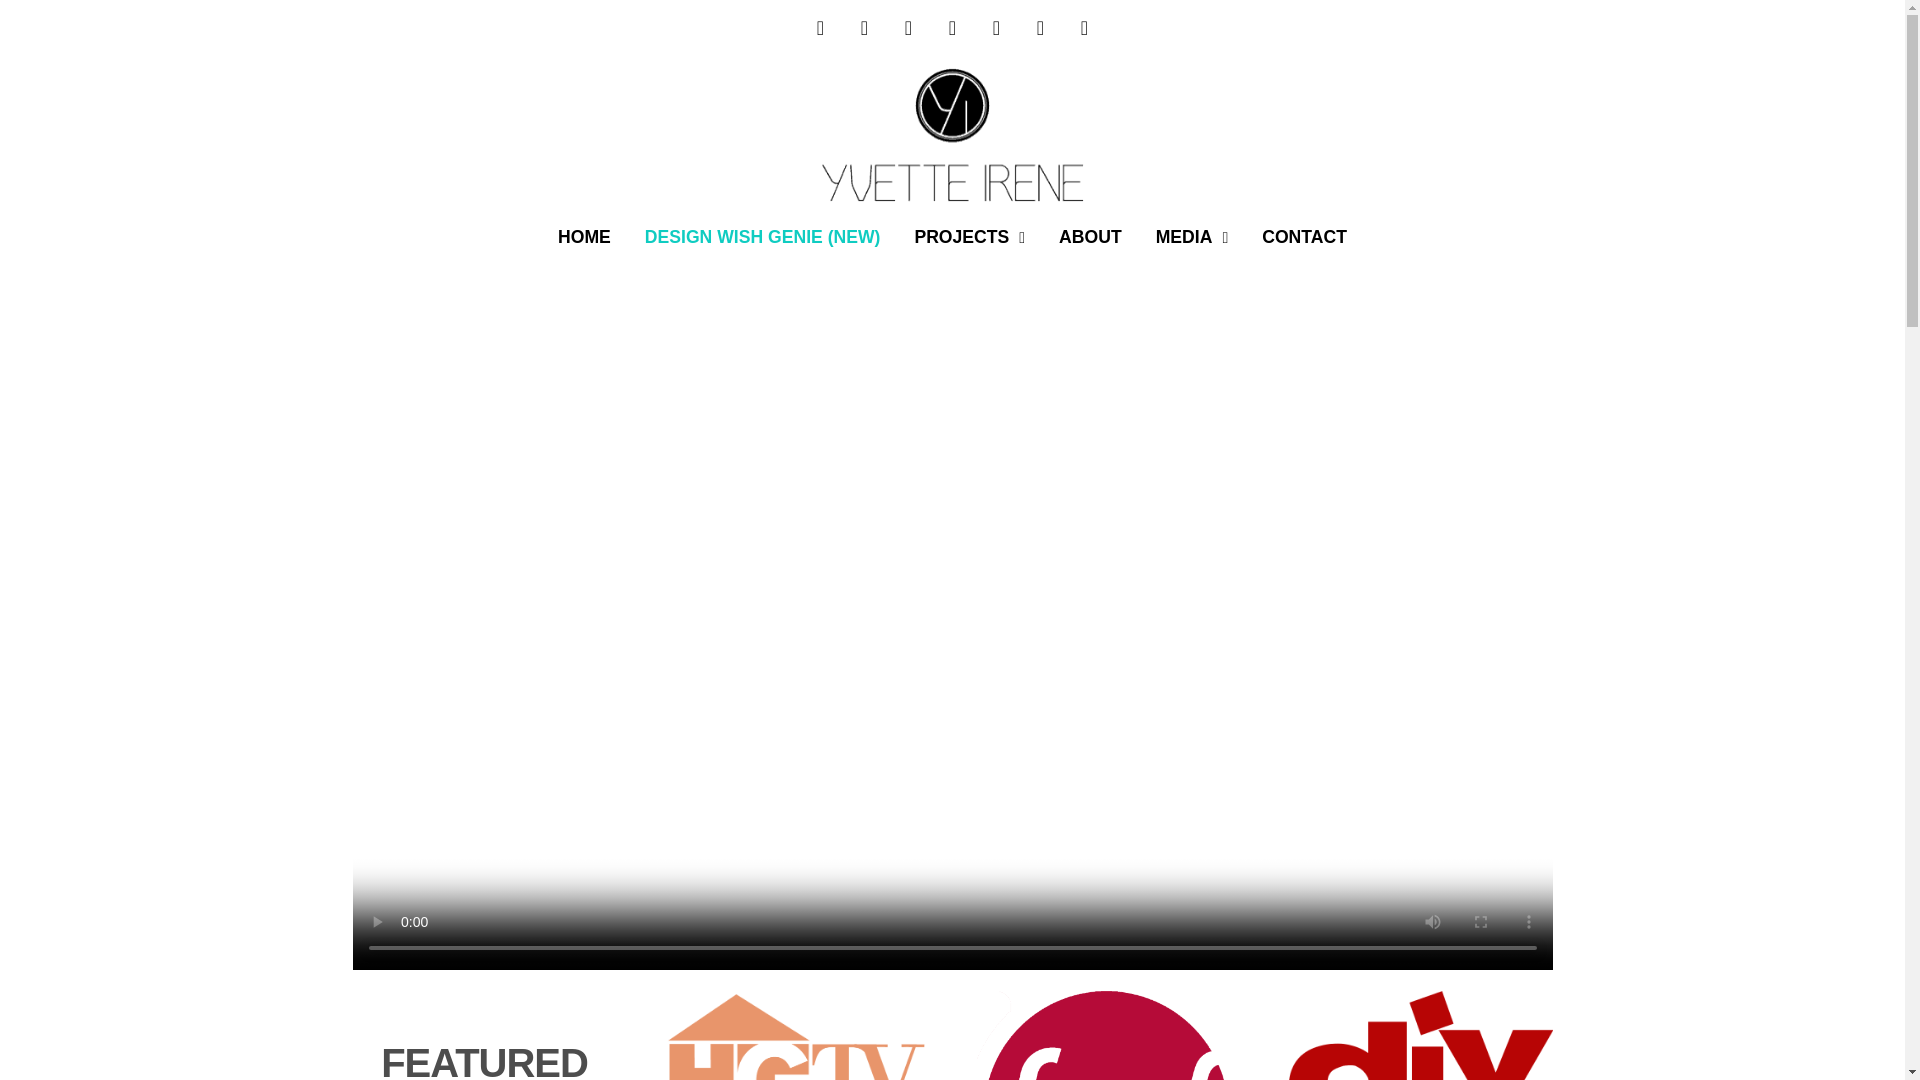 The image size is (1920, 1080). What do you see at coordinates (1090, 238) in the screenshot?
I see `ABOUT` at bounding box center [1090, 238].